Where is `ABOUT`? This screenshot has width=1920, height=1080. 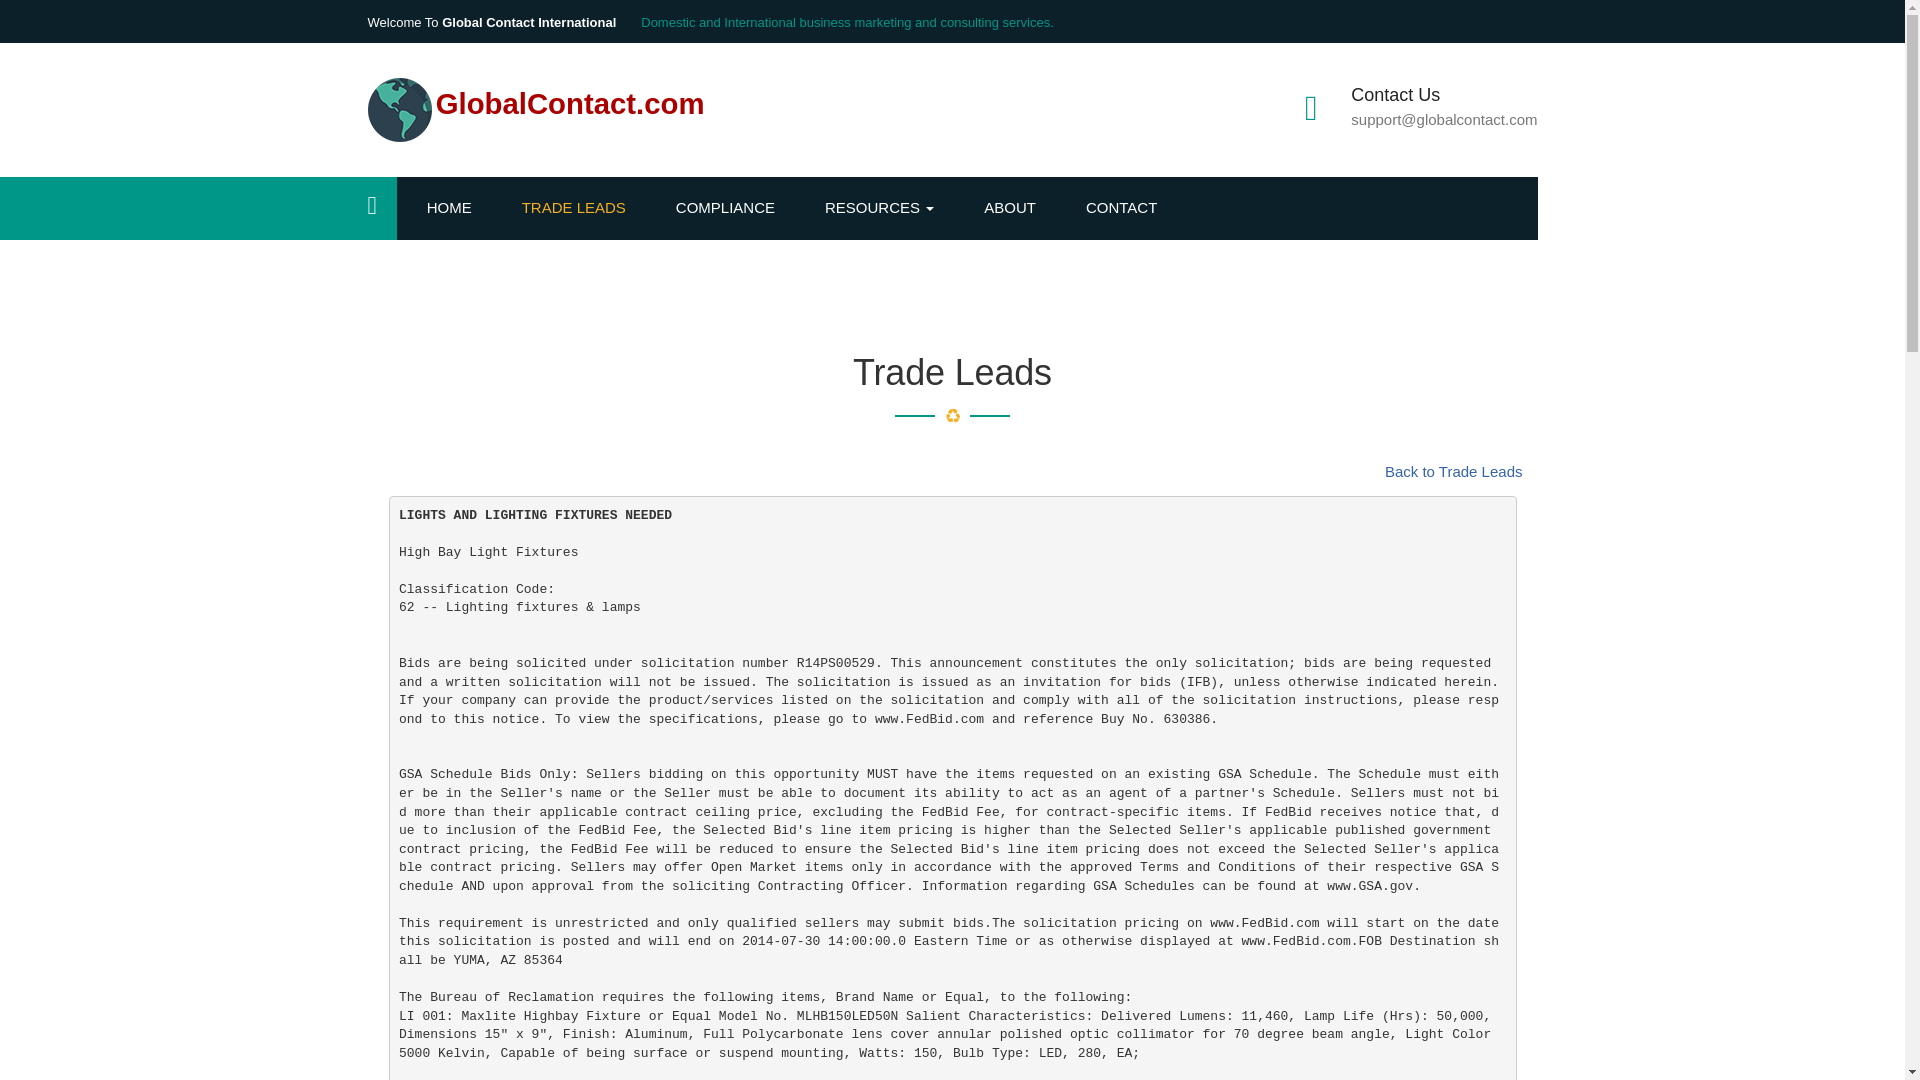 ABOUT is located at coordinates (1020, 208).